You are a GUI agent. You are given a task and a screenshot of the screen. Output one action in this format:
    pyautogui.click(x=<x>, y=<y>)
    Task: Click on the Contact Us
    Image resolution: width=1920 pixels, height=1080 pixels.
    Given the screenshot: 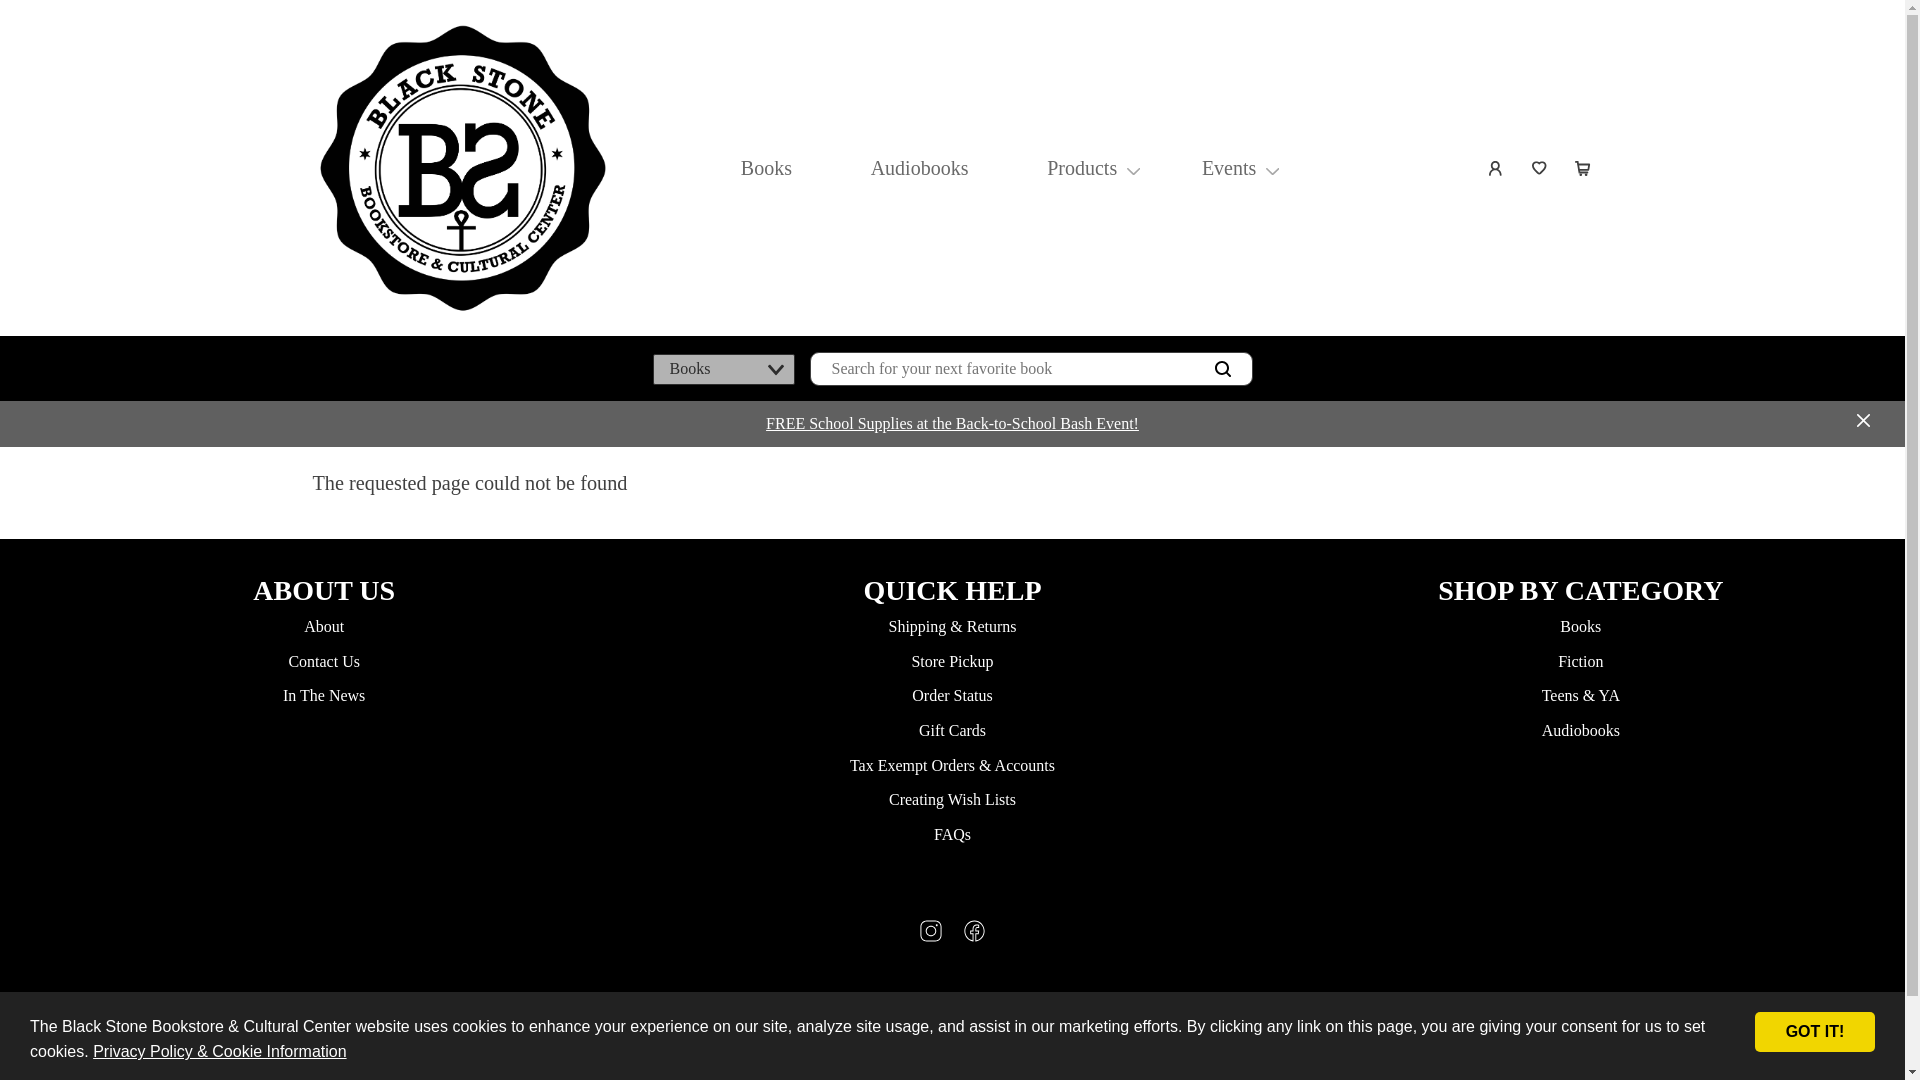 What is the action you would take?
    pyautogui.click(x=324, y=661)
    